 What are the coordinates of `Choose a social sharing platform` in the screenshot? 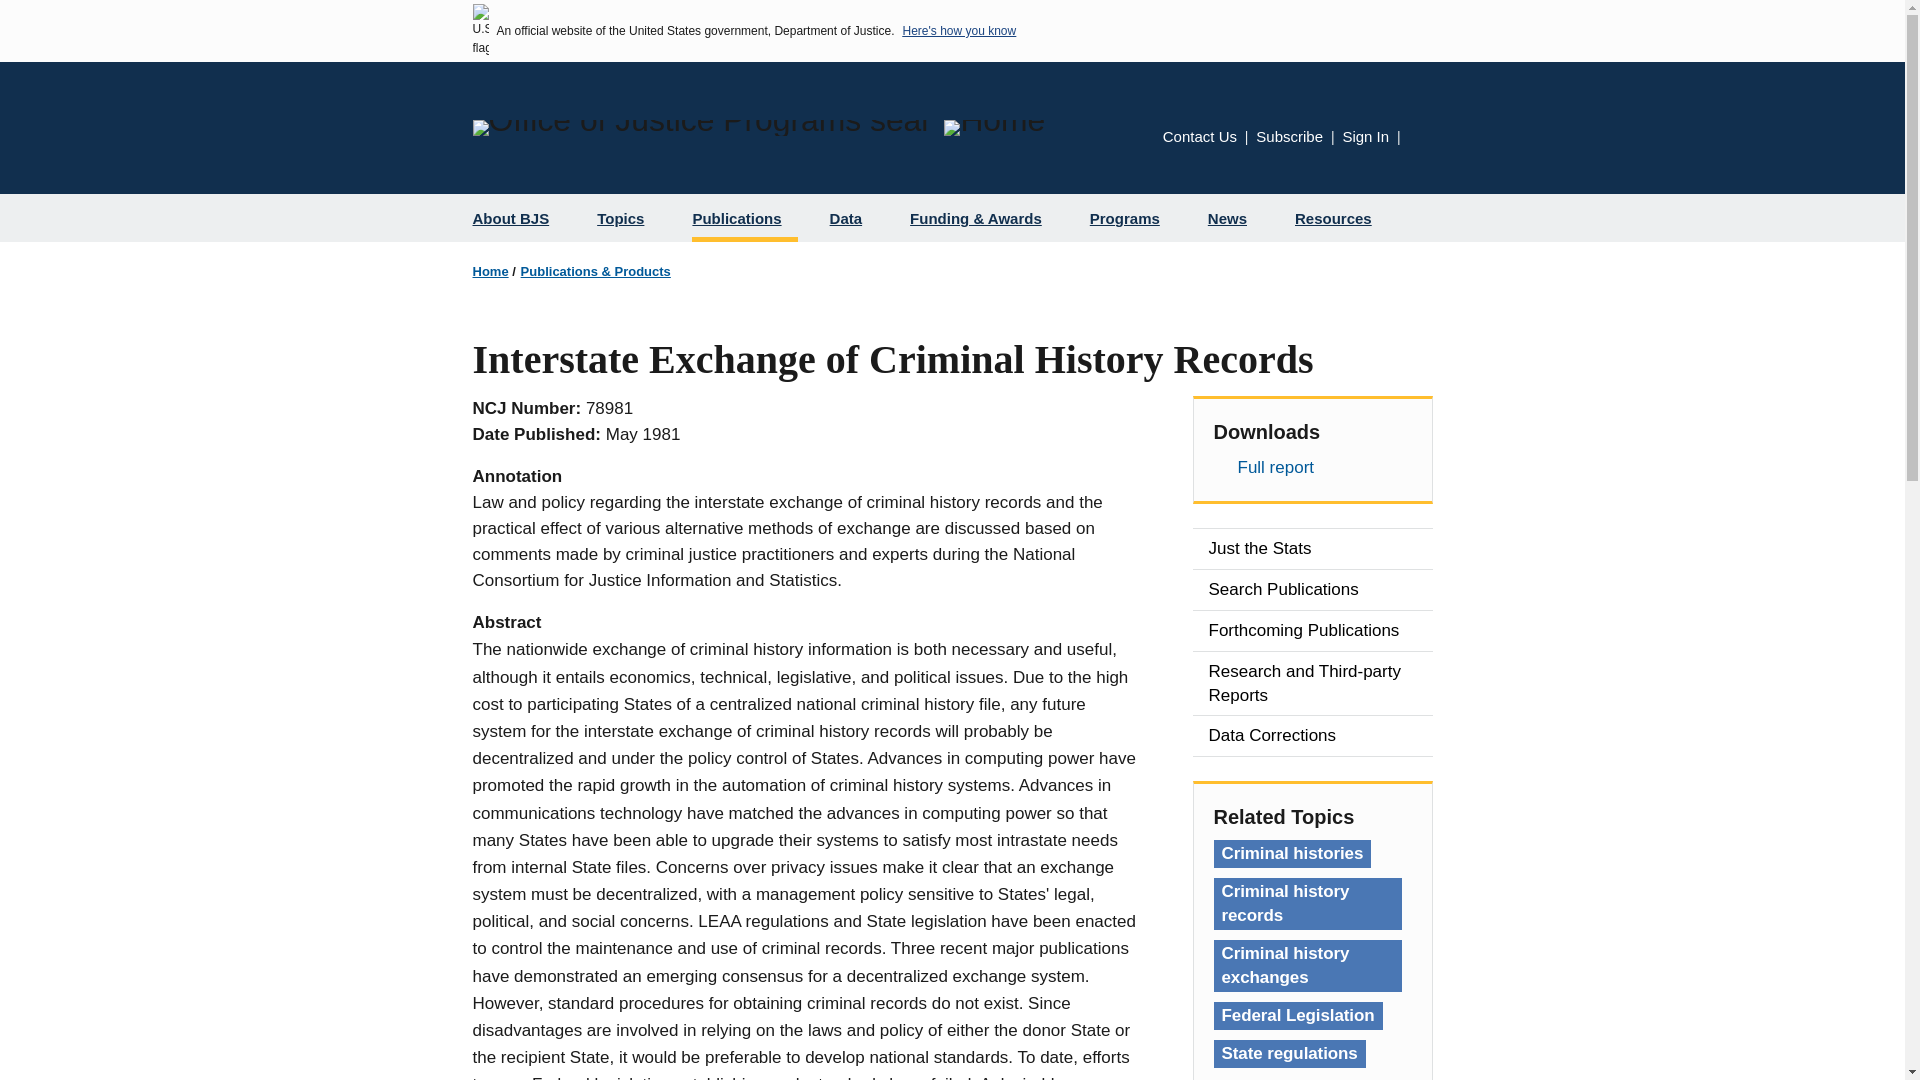 It's located at (1420, 140).